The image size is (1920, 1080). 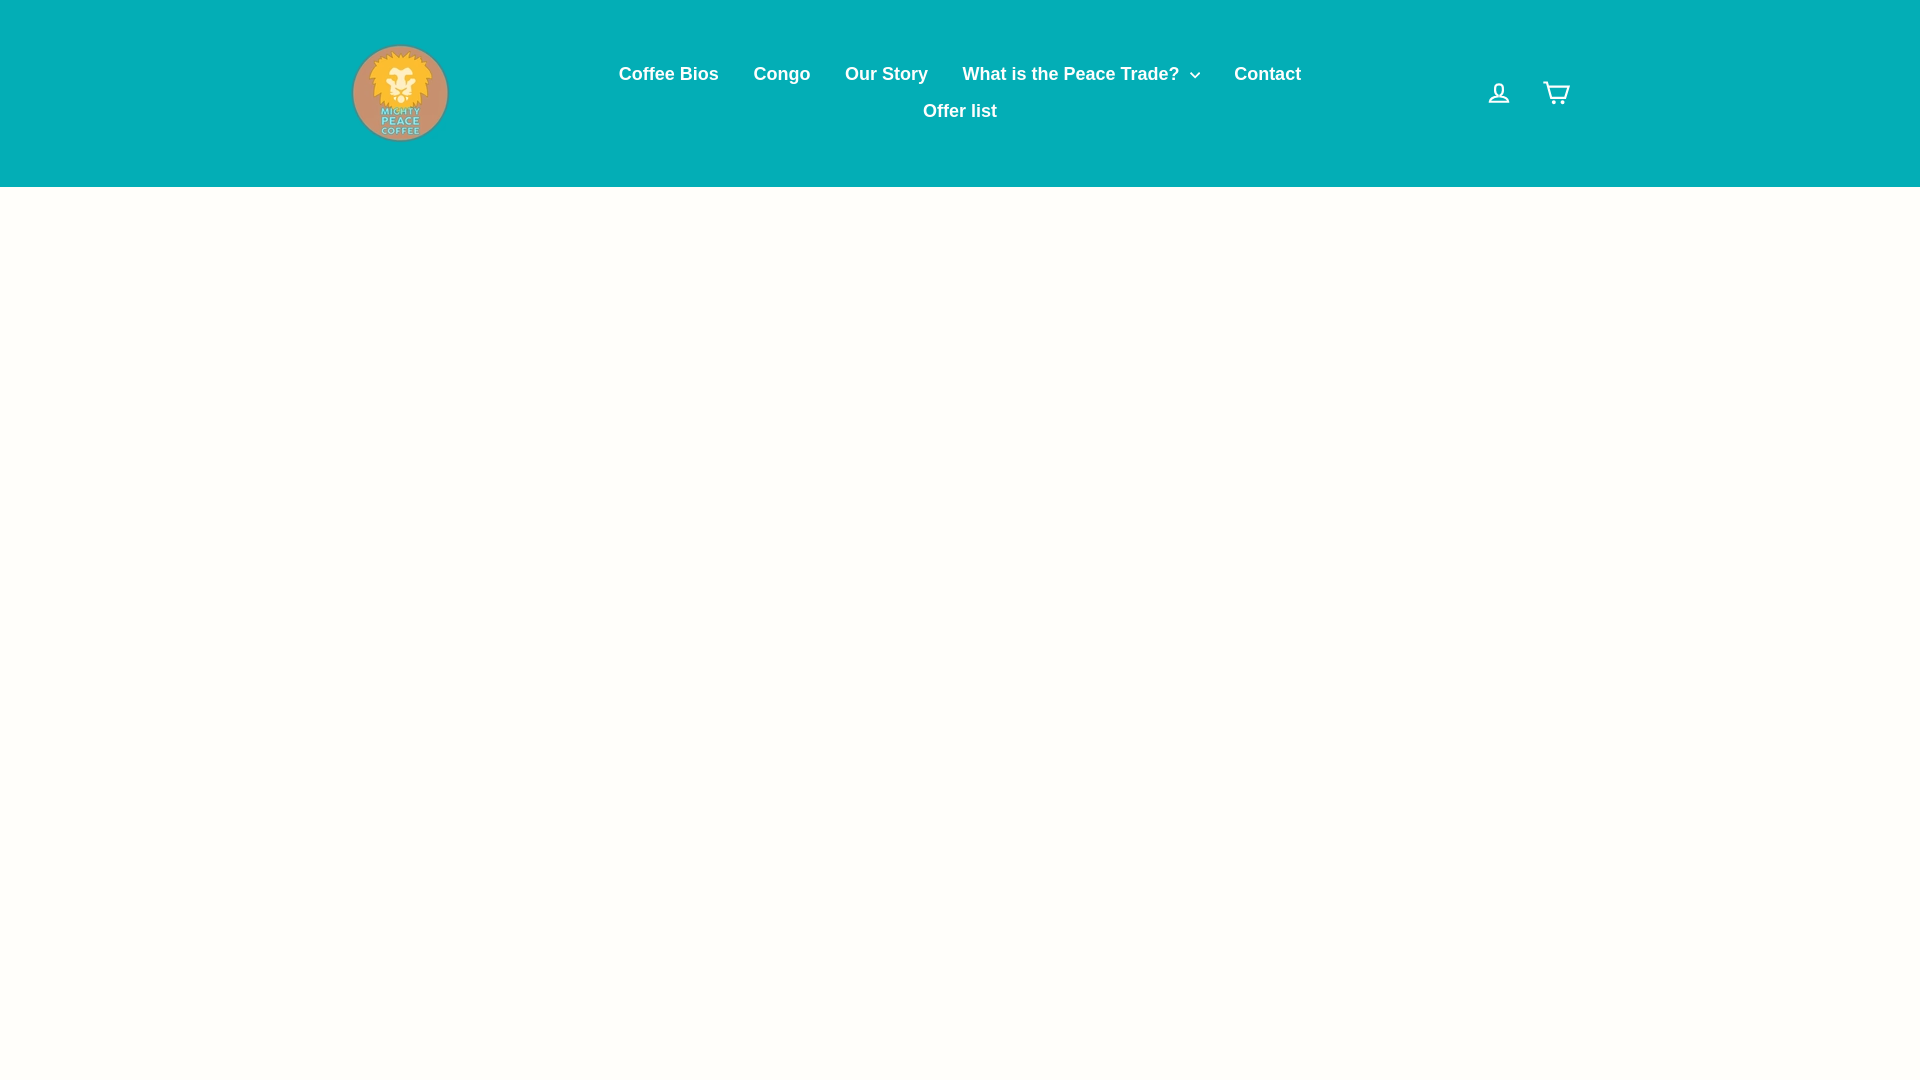 What do you see at coordinates (886, 75) in the screenshot?
I see `Our Story` at bounding box center [886, 75].